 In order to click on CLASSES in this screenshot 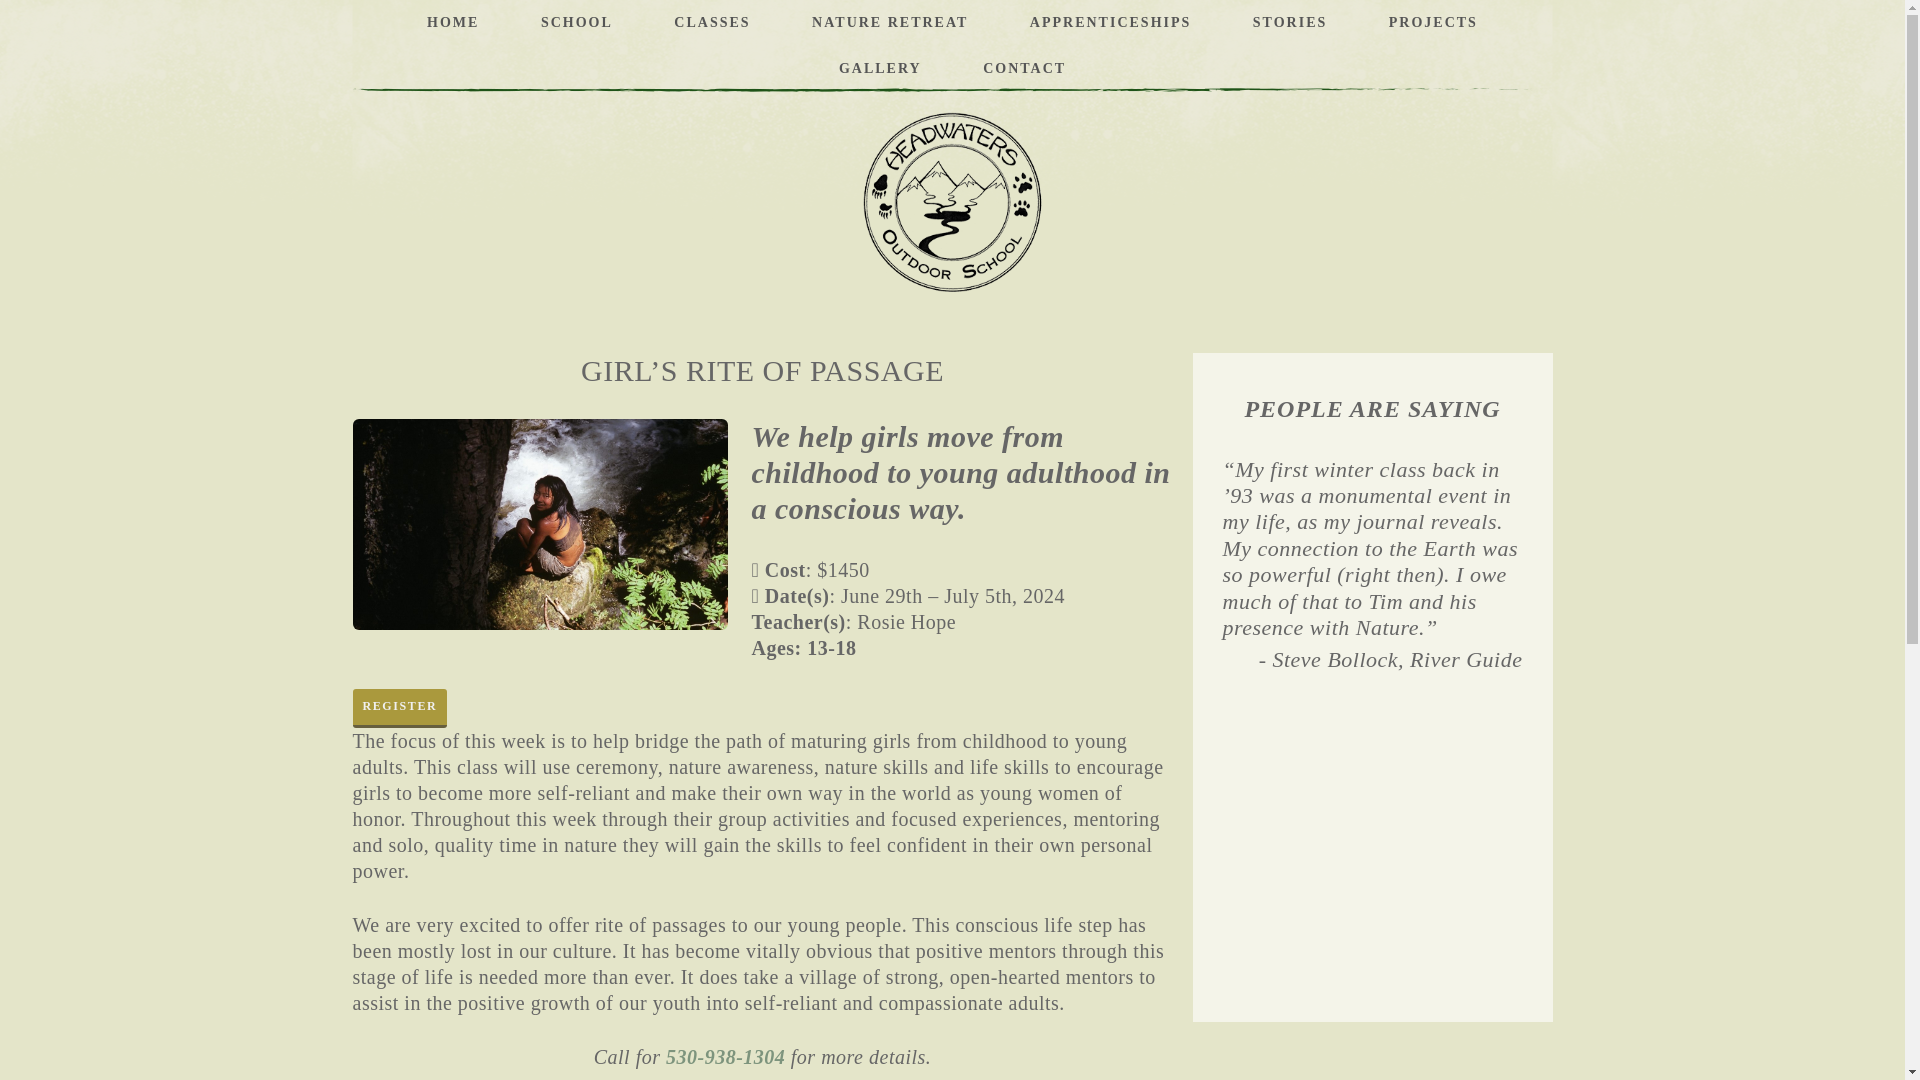, I will do `click(711, 23)`.